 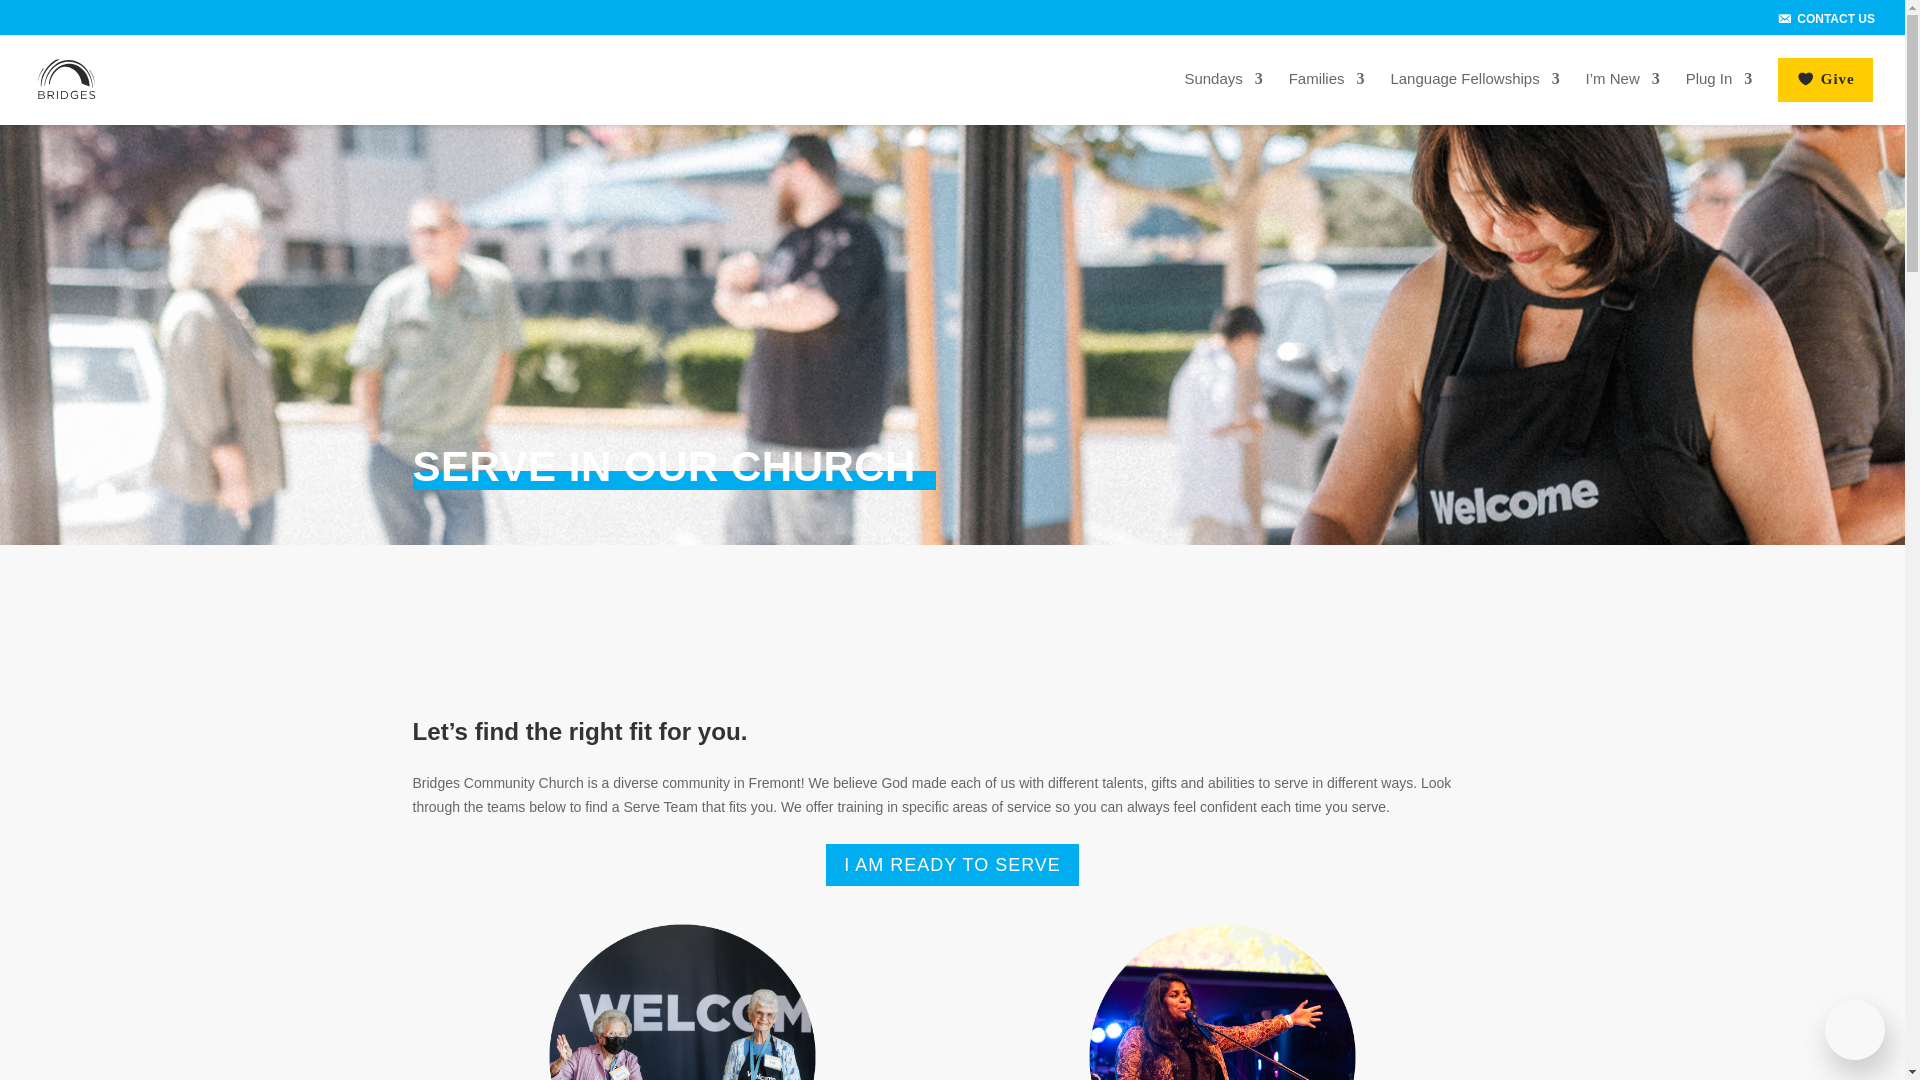 I want to click on Give, so click(x=1824, y=92).